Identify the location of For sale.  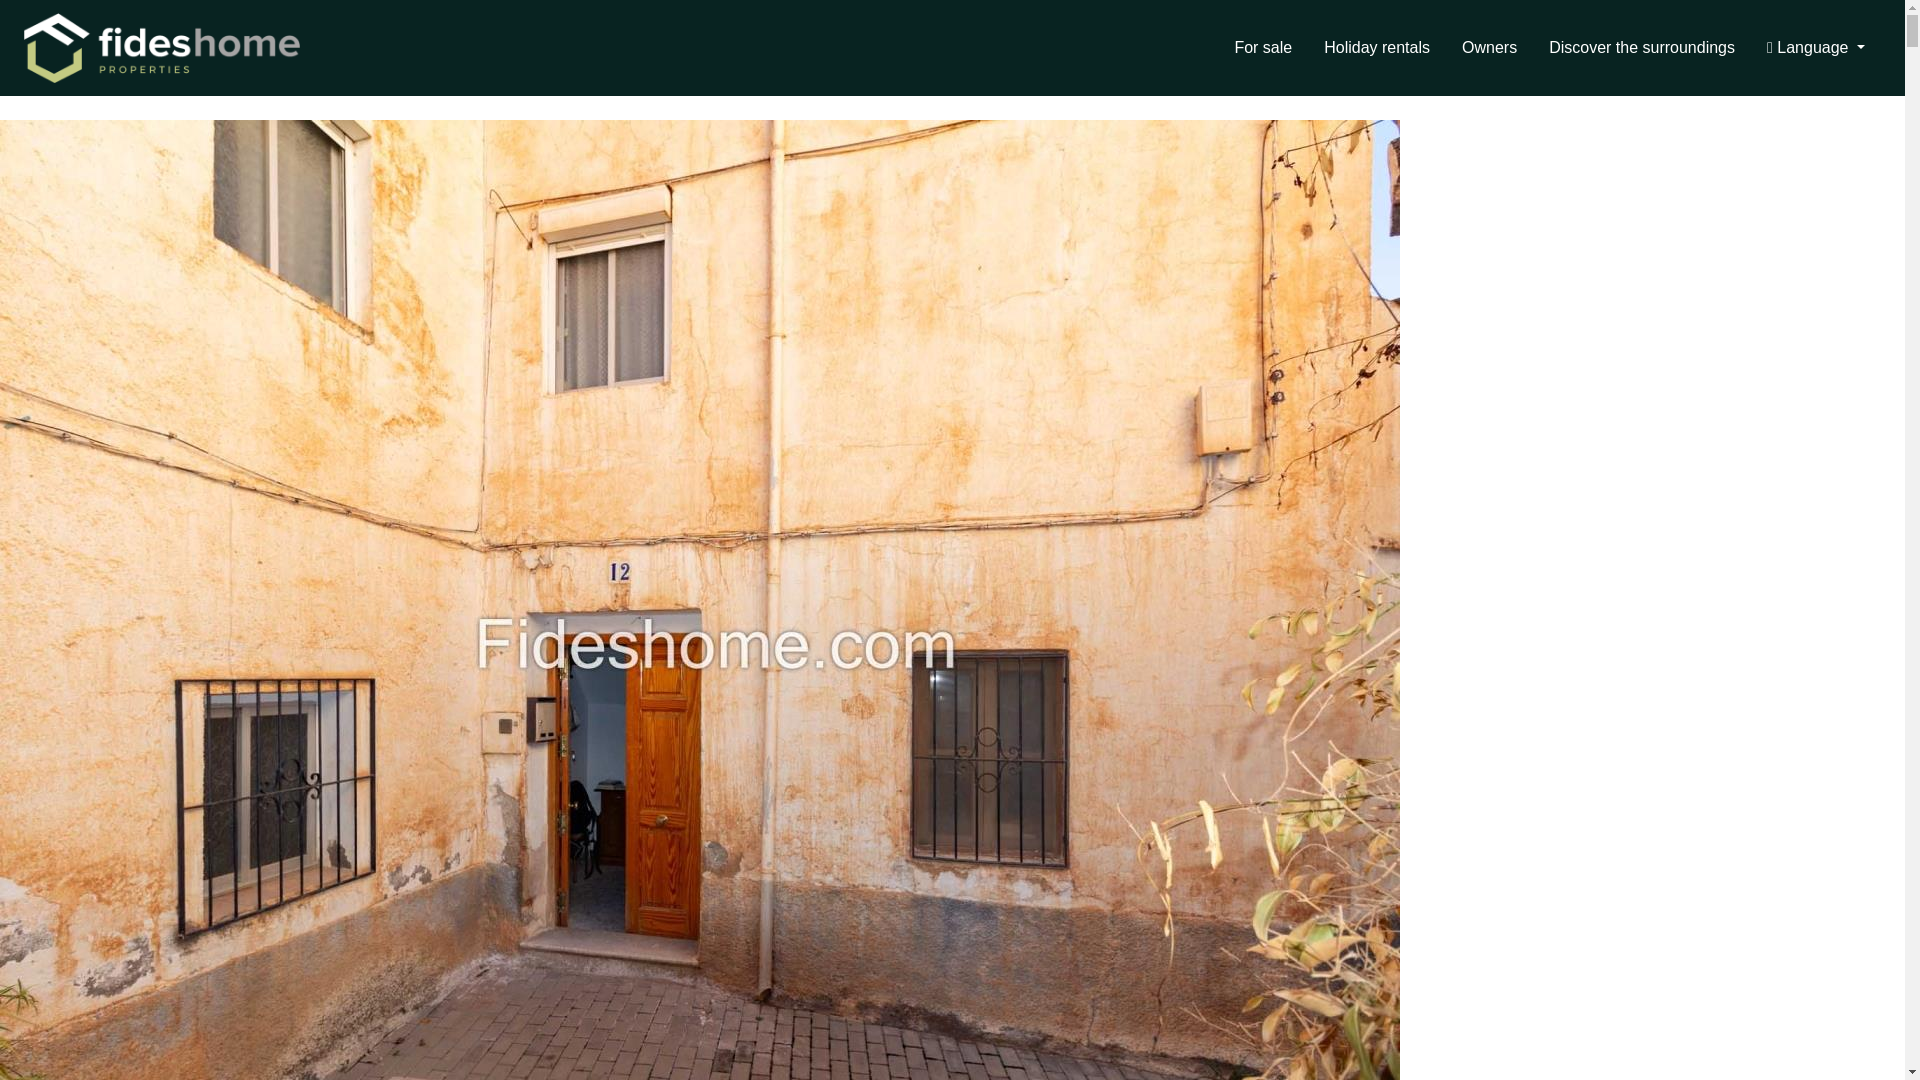
(1262, 48).